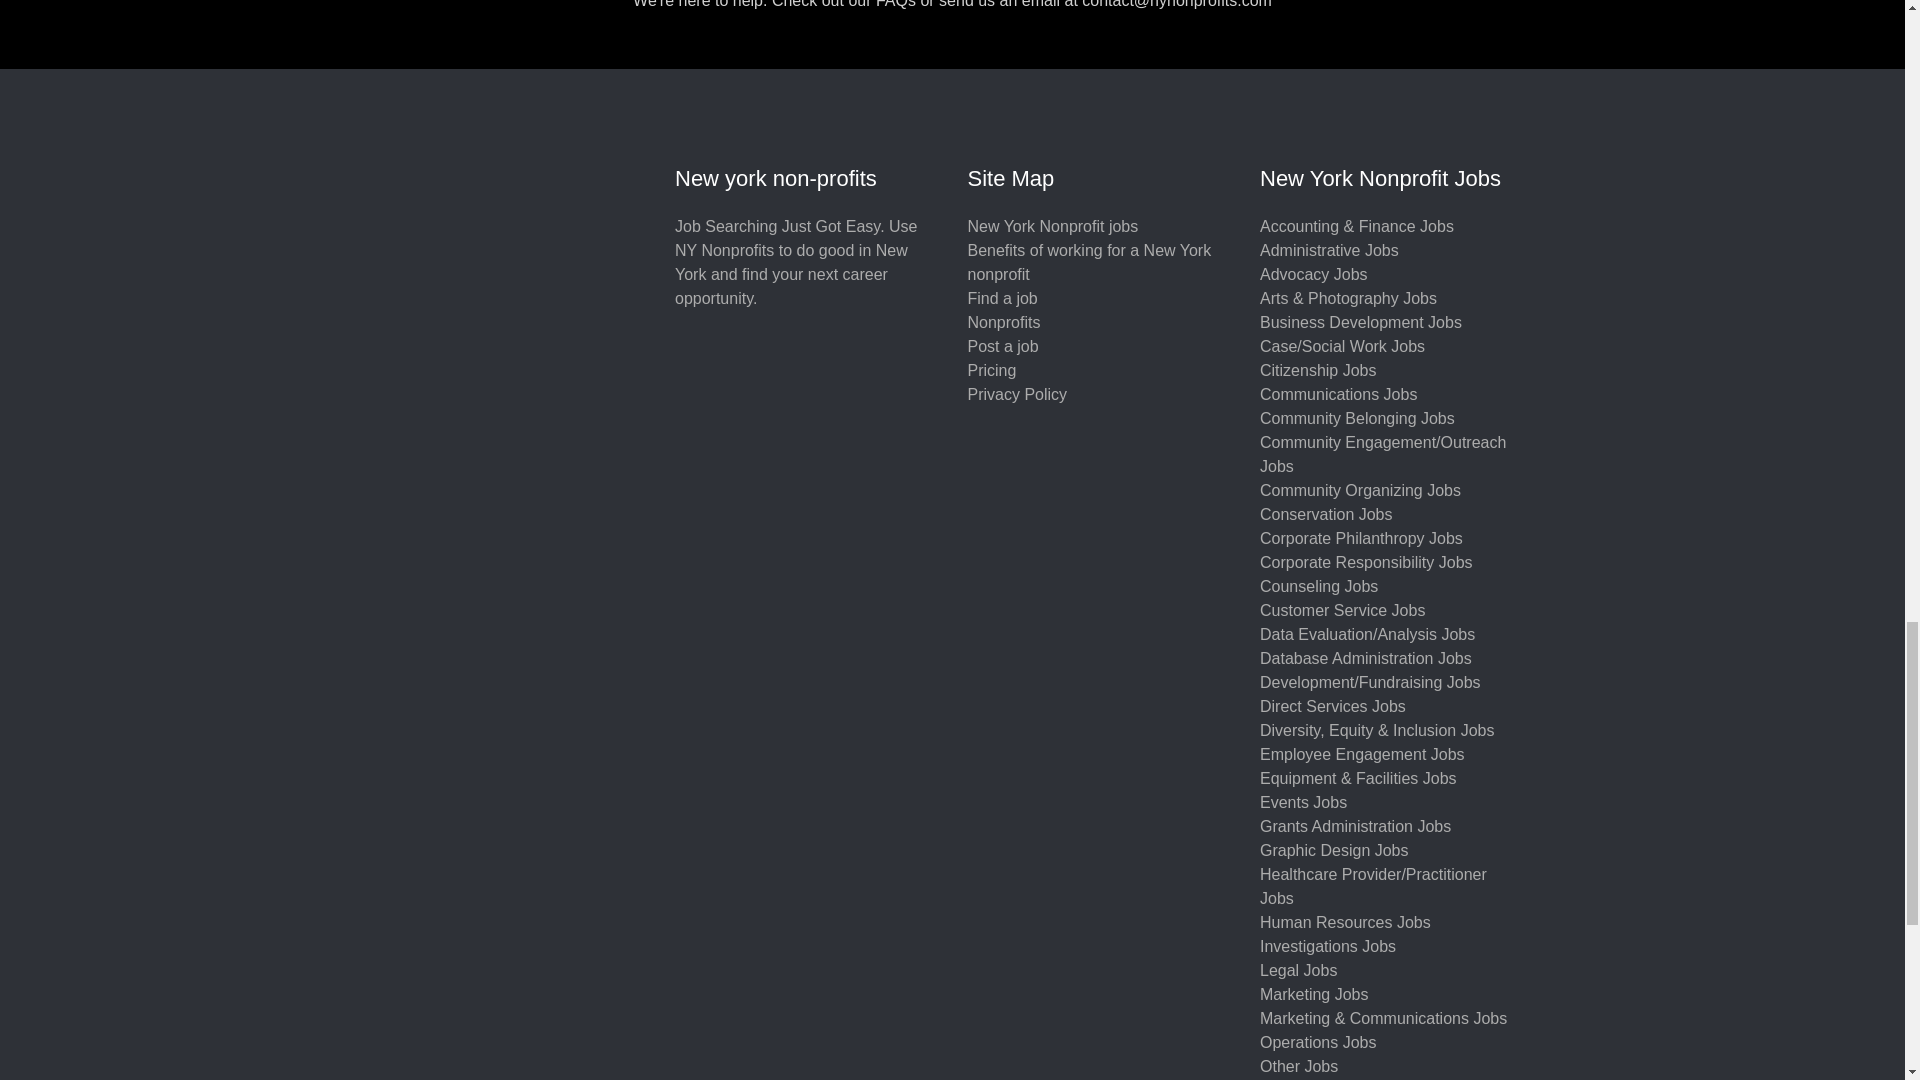  Describe the element at coordinates (1052, 226) in the screenshot. I see `New York Nonprofit jobs` at that location.